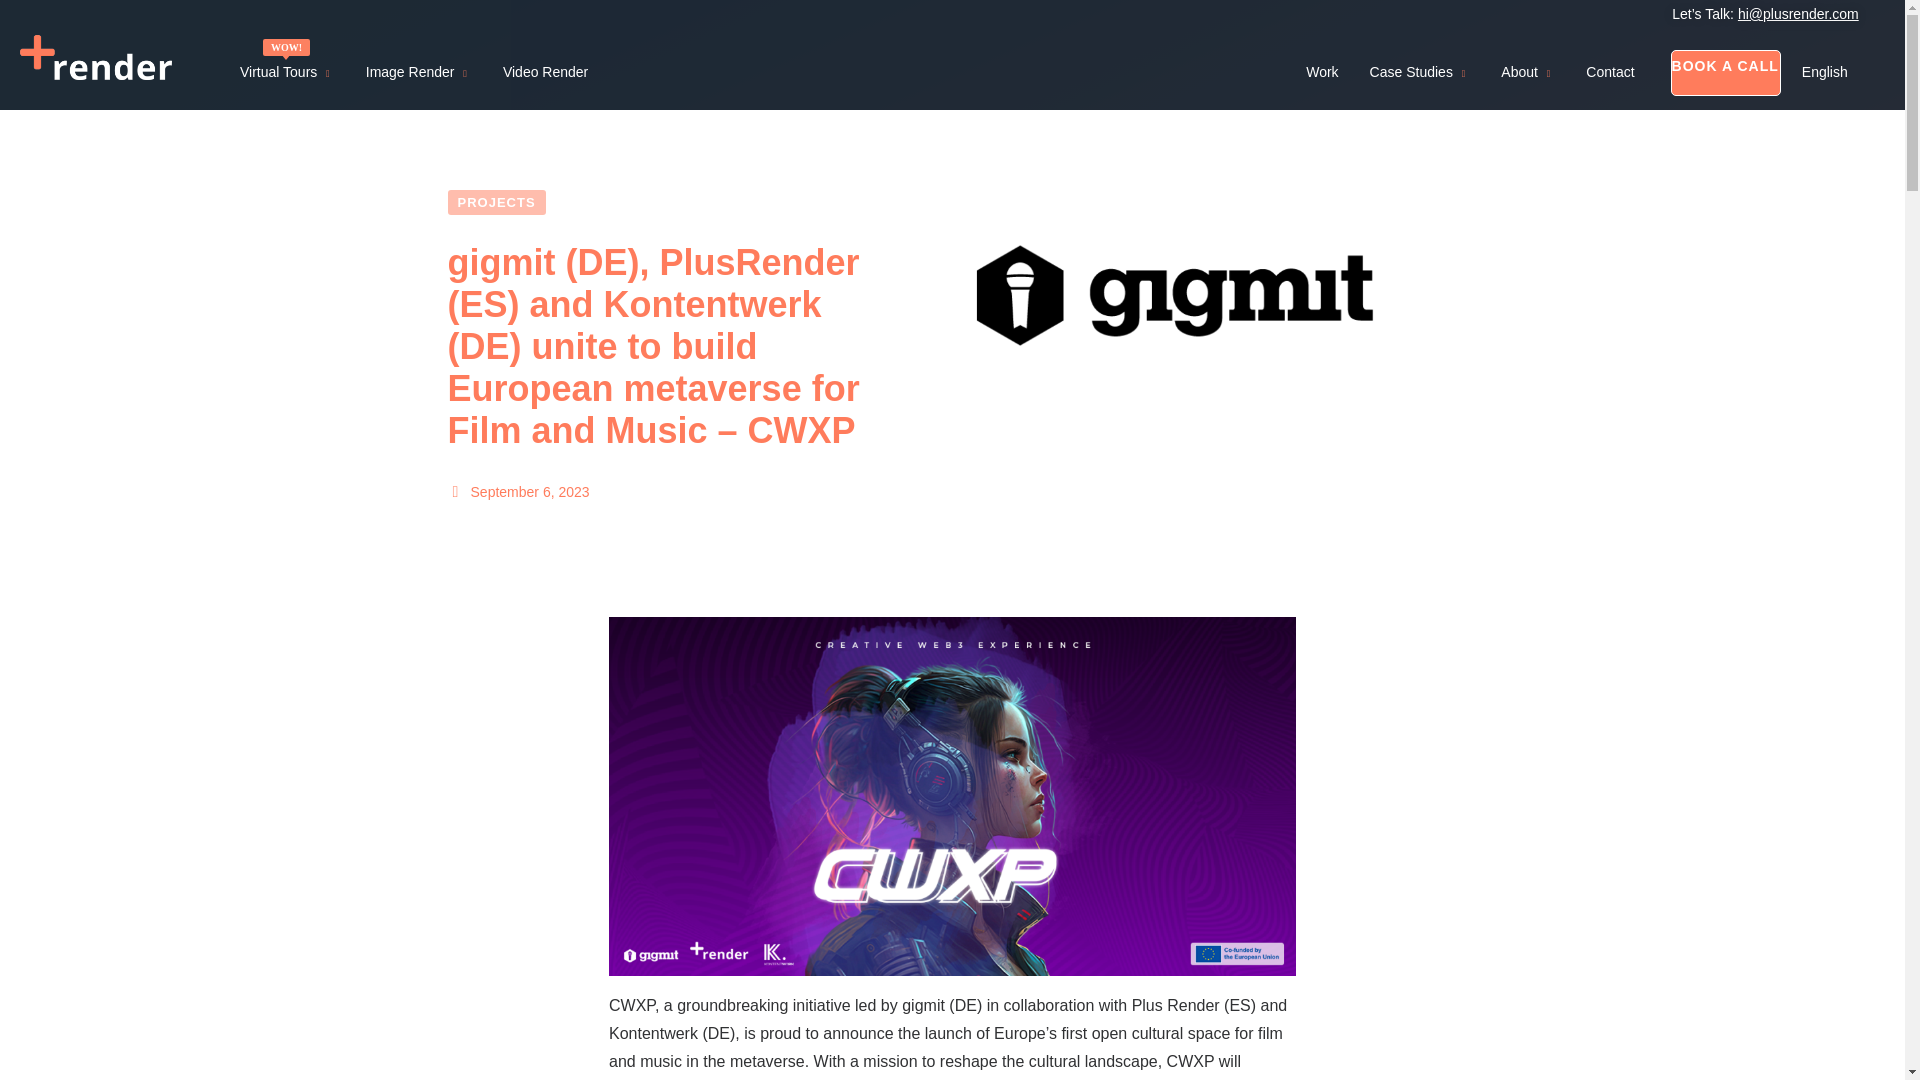 This screenshot has width=1920, height=1080. What do you see at coordinates (546, 71) in the screenshot?
I see `Video Render` at bounding box center [546, 71].